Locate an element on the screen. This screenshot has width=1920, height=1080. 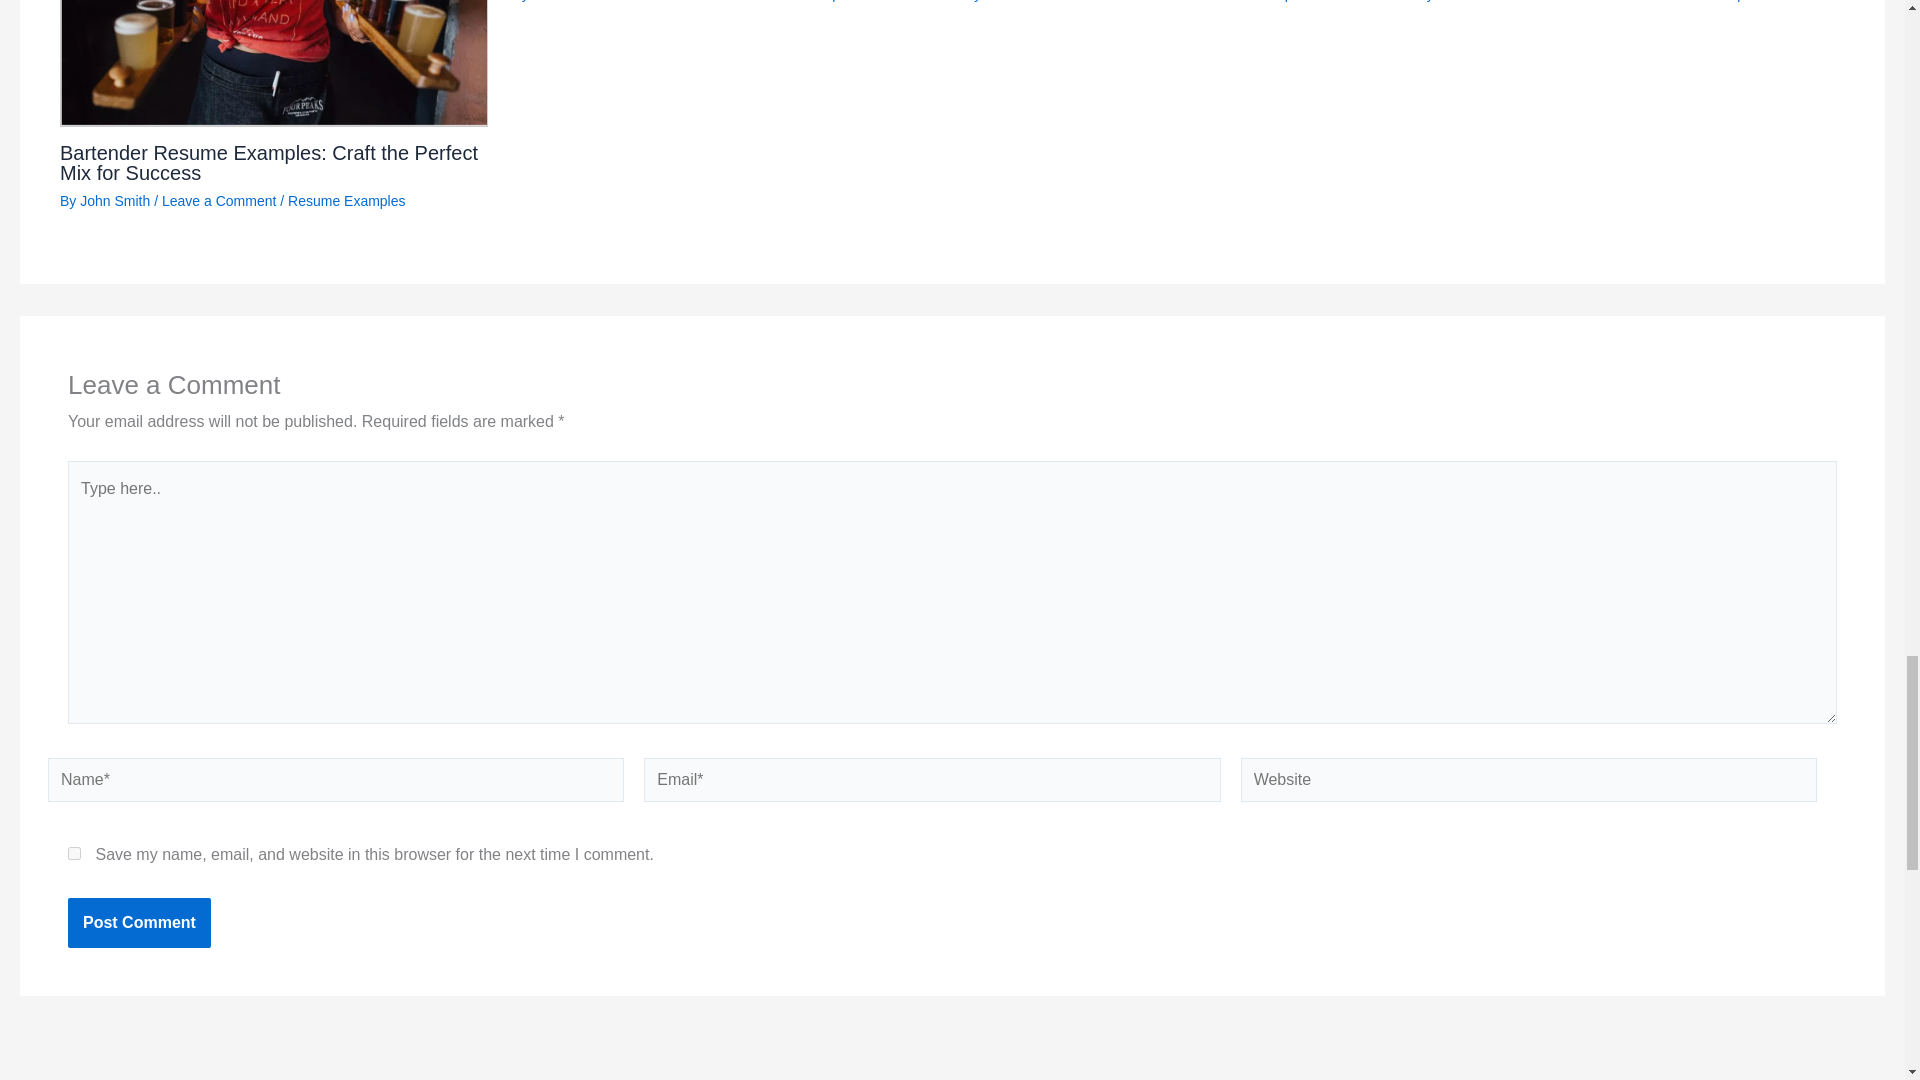
yes is located at coordinates (74, 852).